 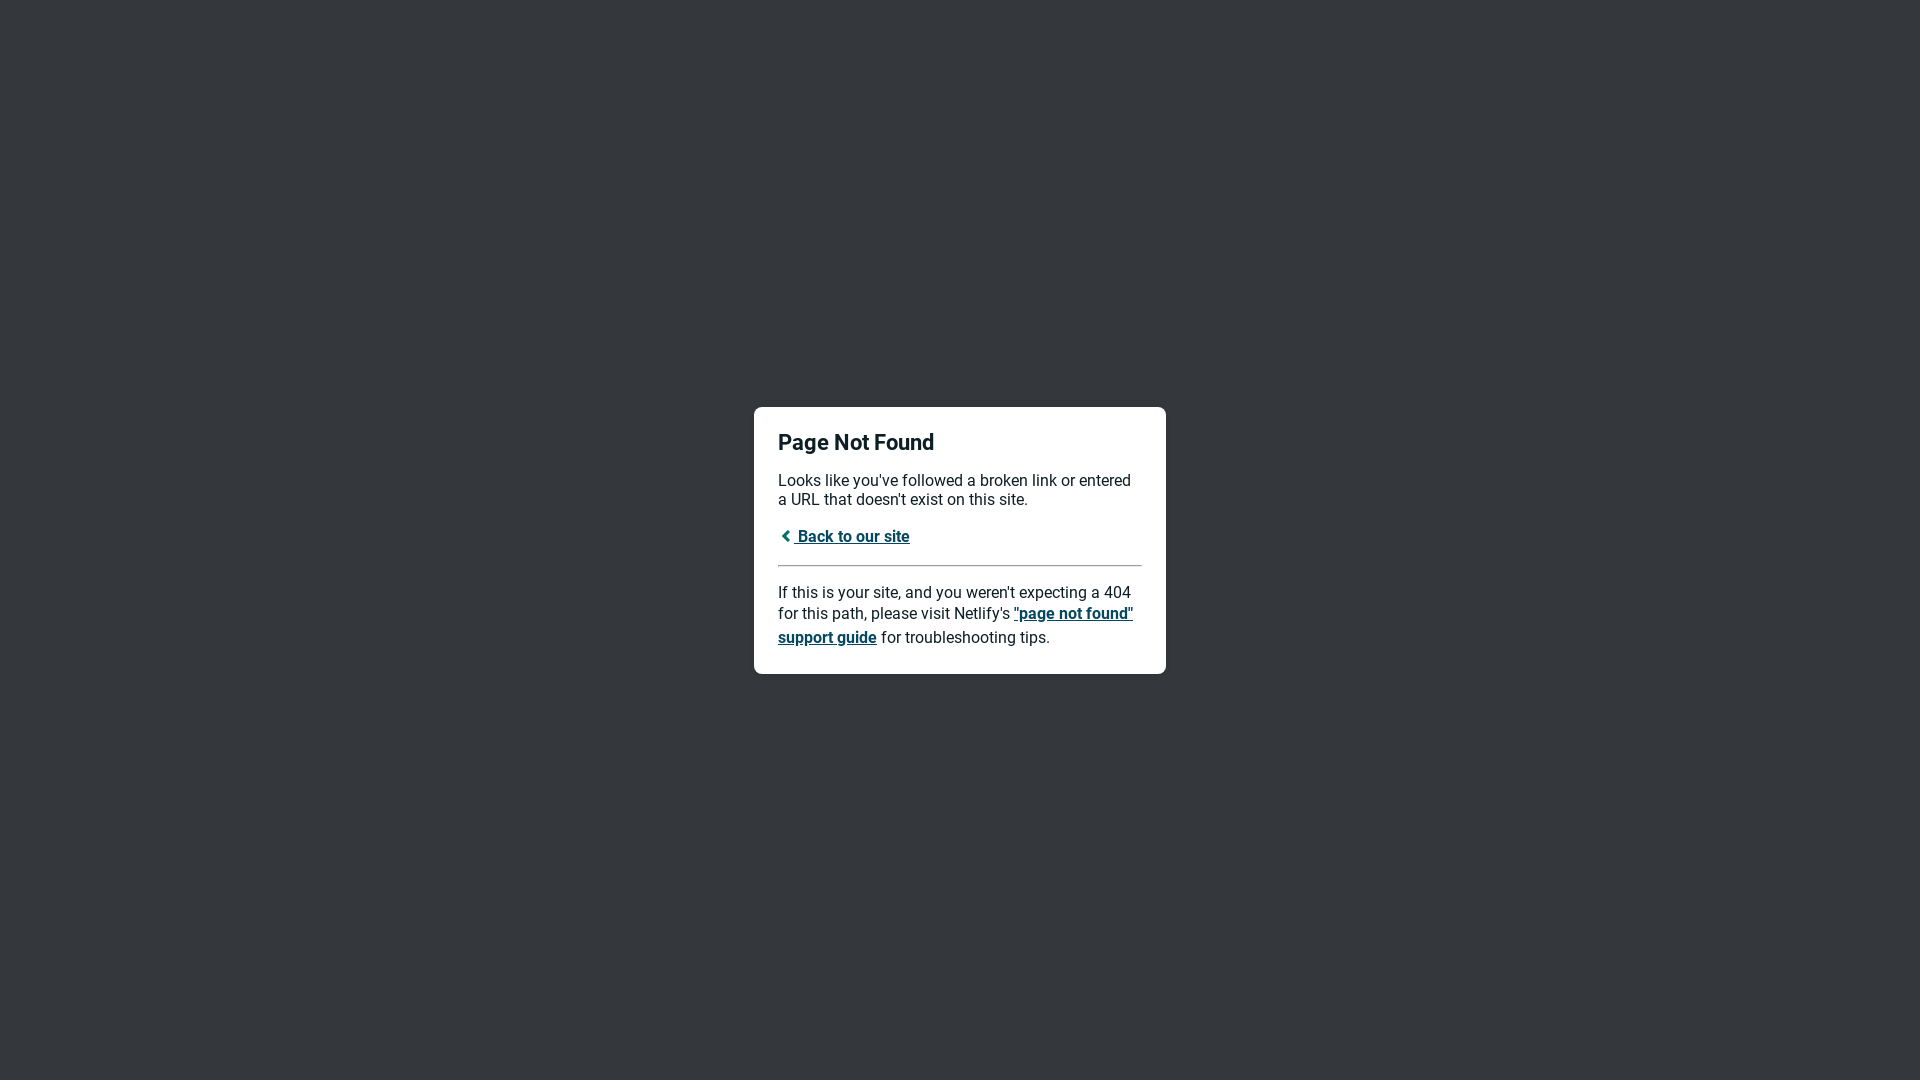 What do you see at coordinates (956, 626) in the screenshot?
I see `"page not found" support guide` at bounding box center [956, 626].